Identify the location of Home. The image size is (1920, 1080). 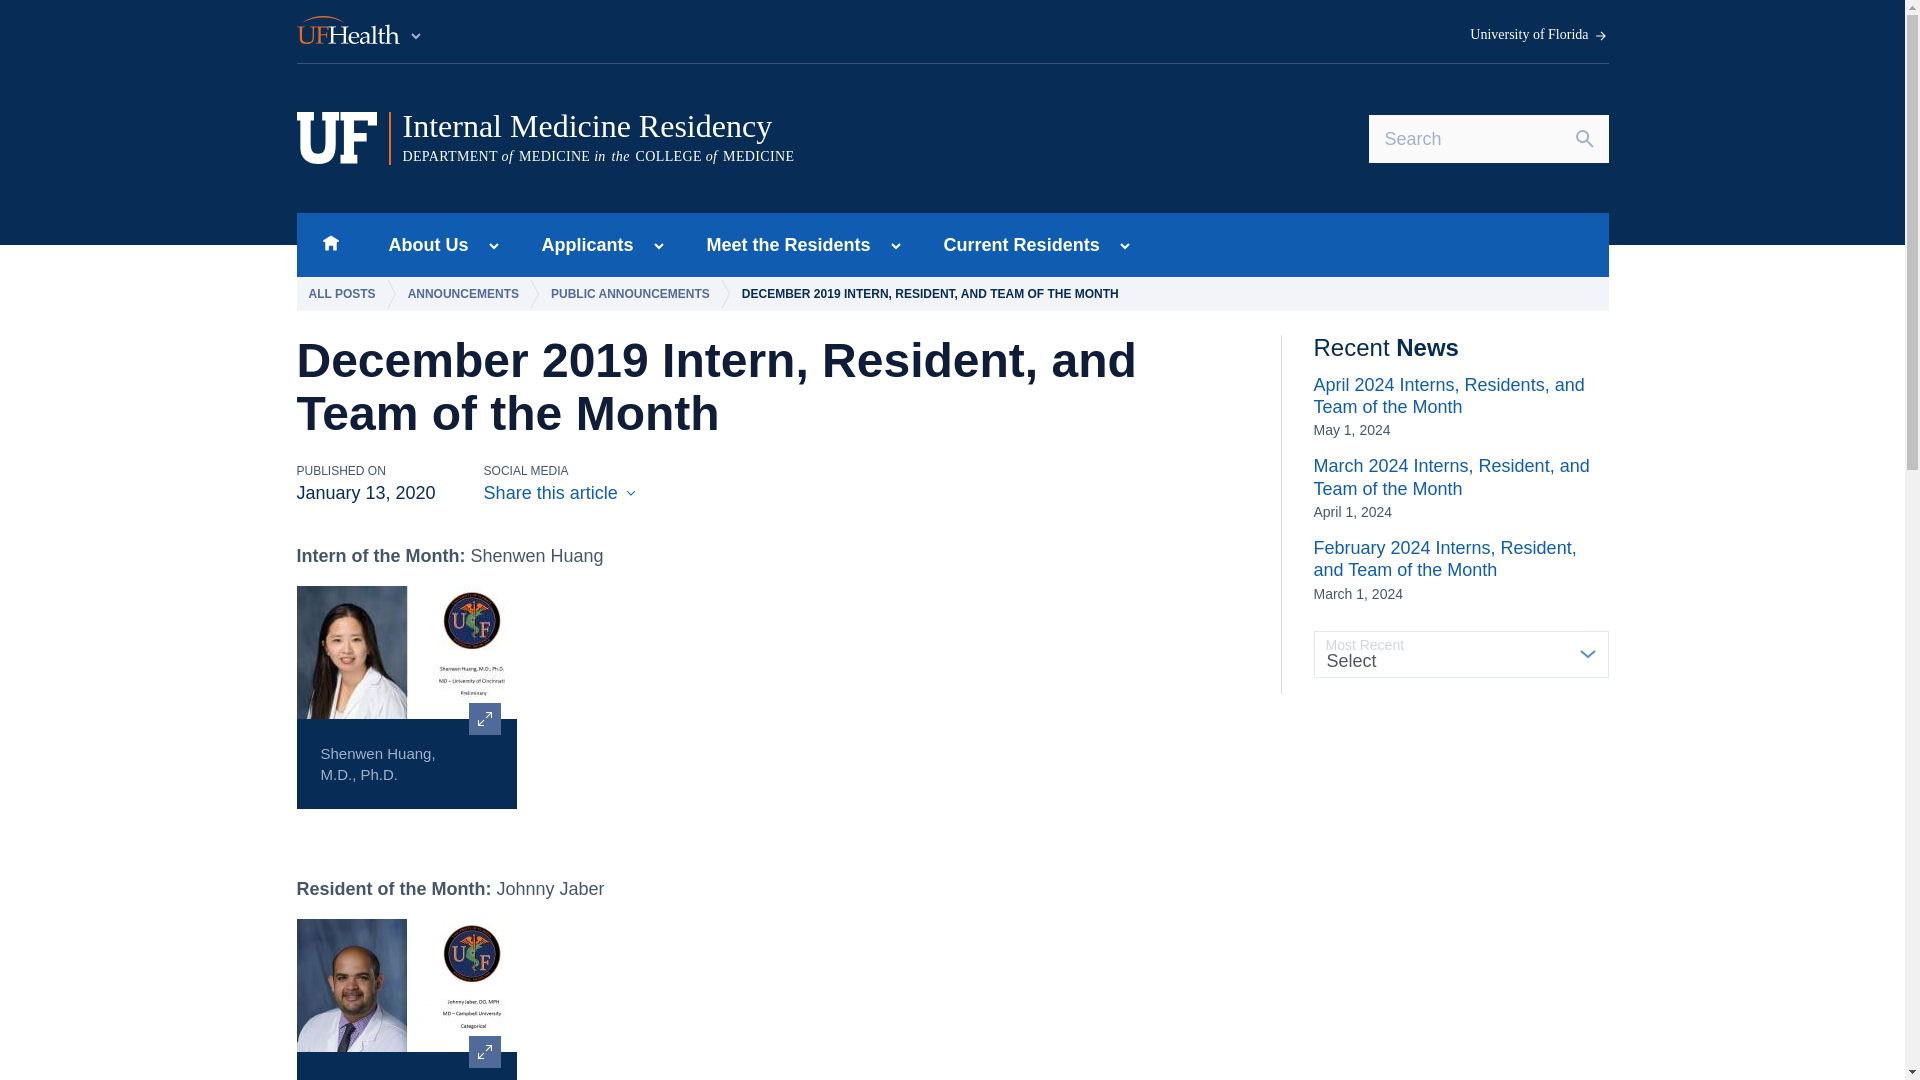
(330, 244).